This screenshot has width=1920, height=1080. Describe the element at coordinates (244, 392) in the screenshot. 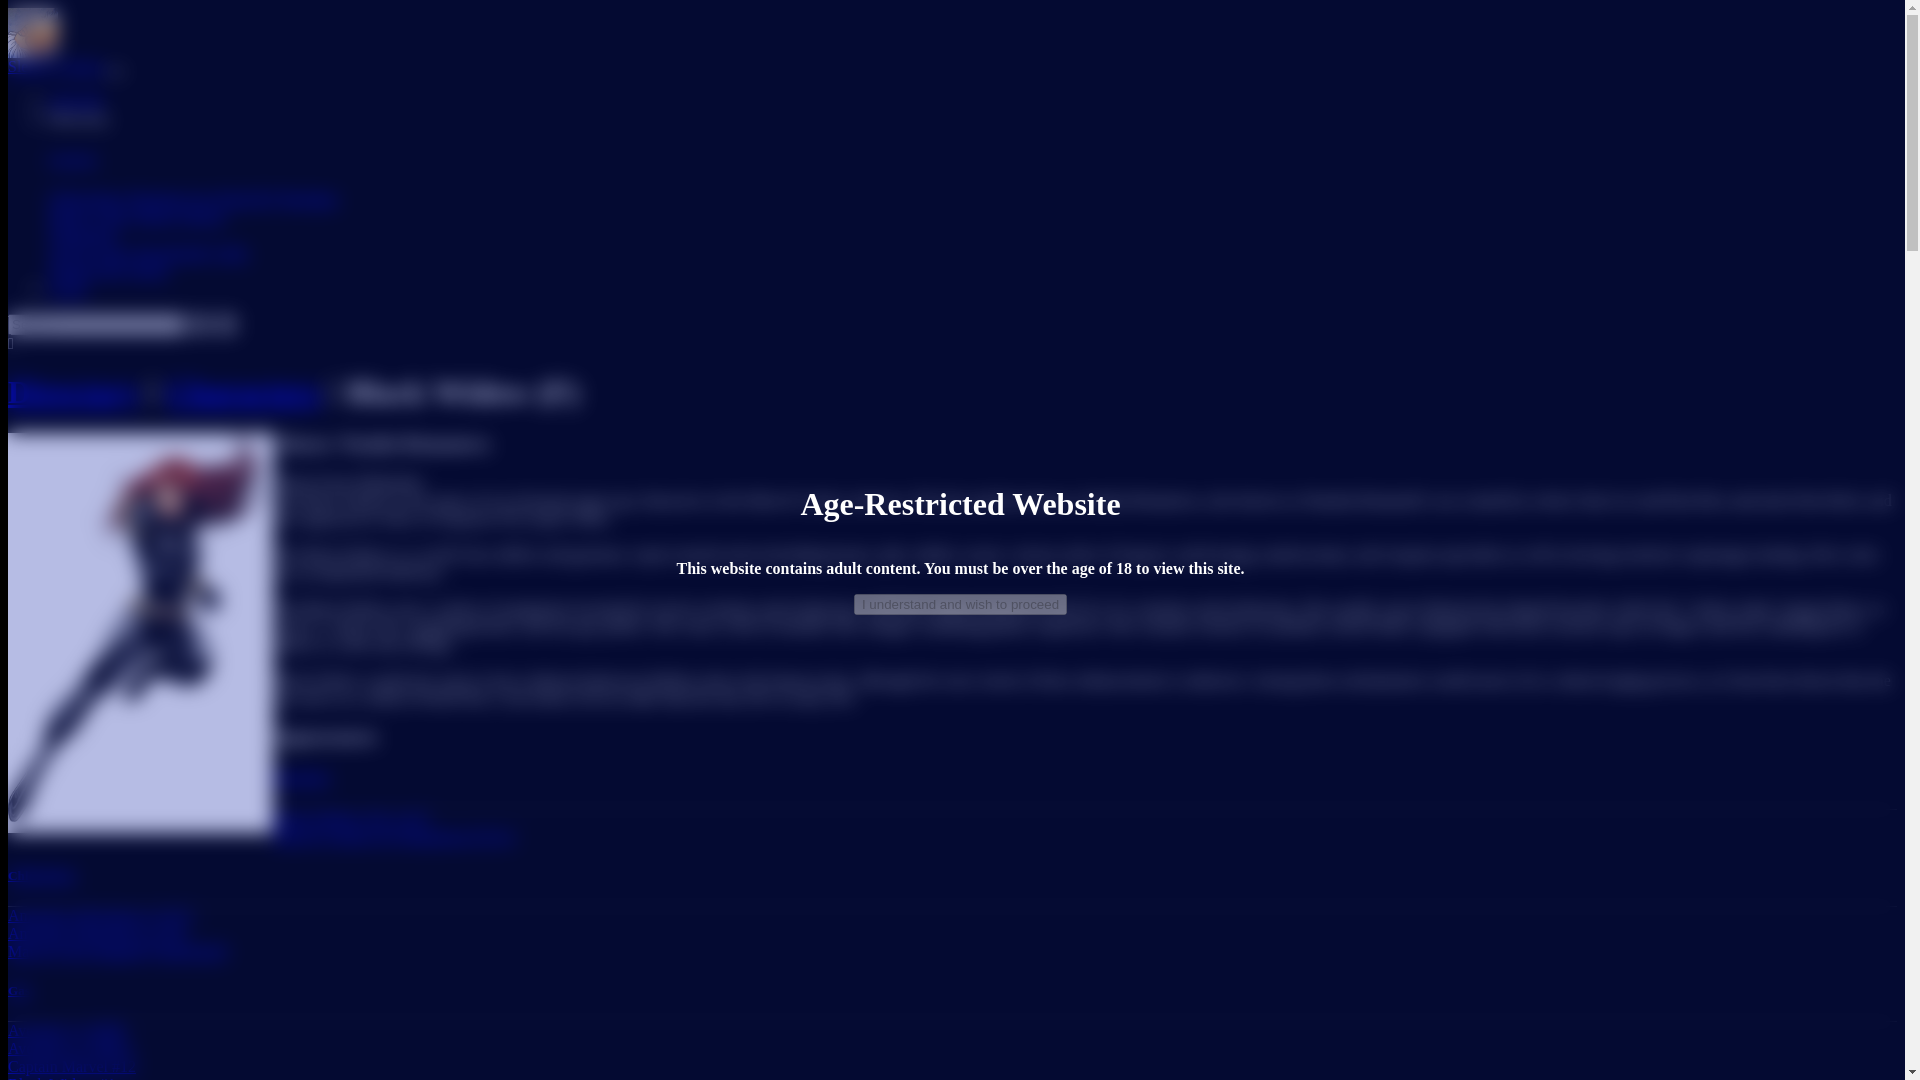

I see `Characters` at that location.